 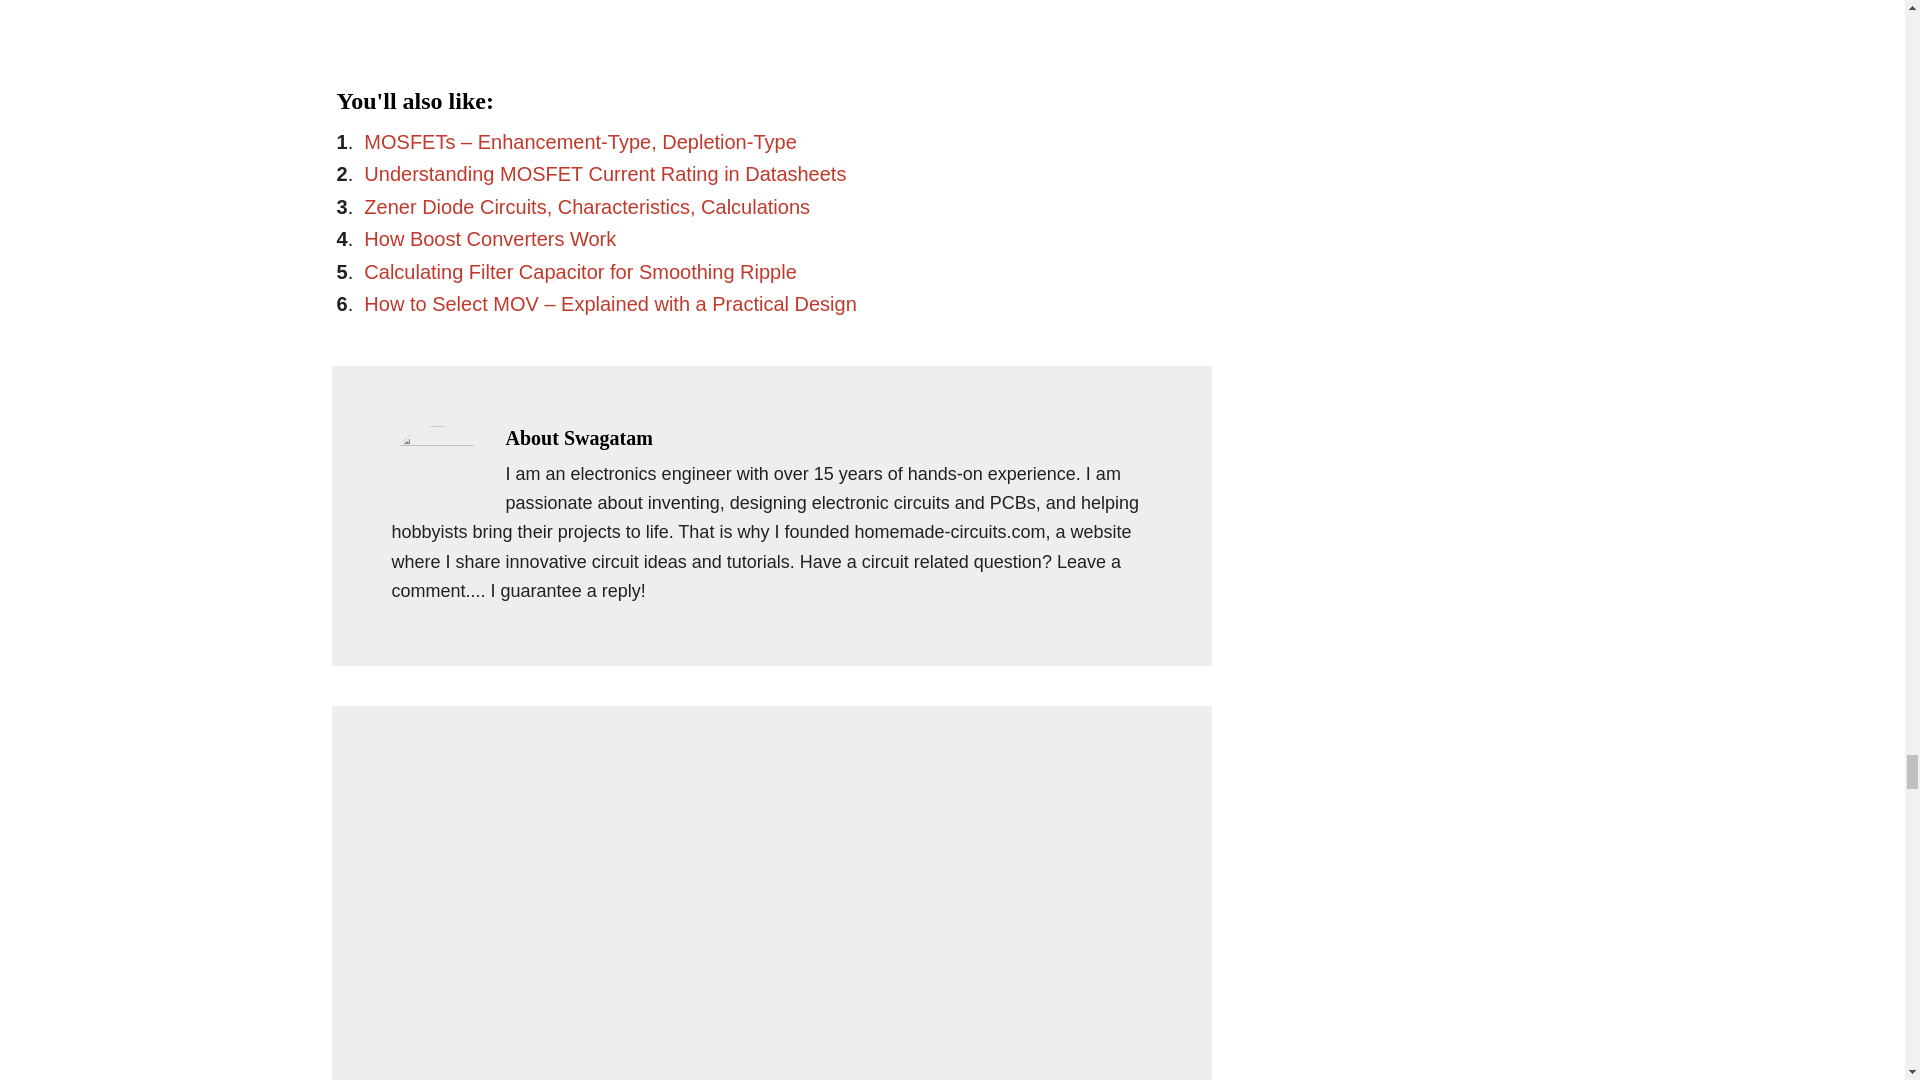 I want to click on Calculating Filter Capacitor for Smoothing Ripple, so click(x=580, y=272).